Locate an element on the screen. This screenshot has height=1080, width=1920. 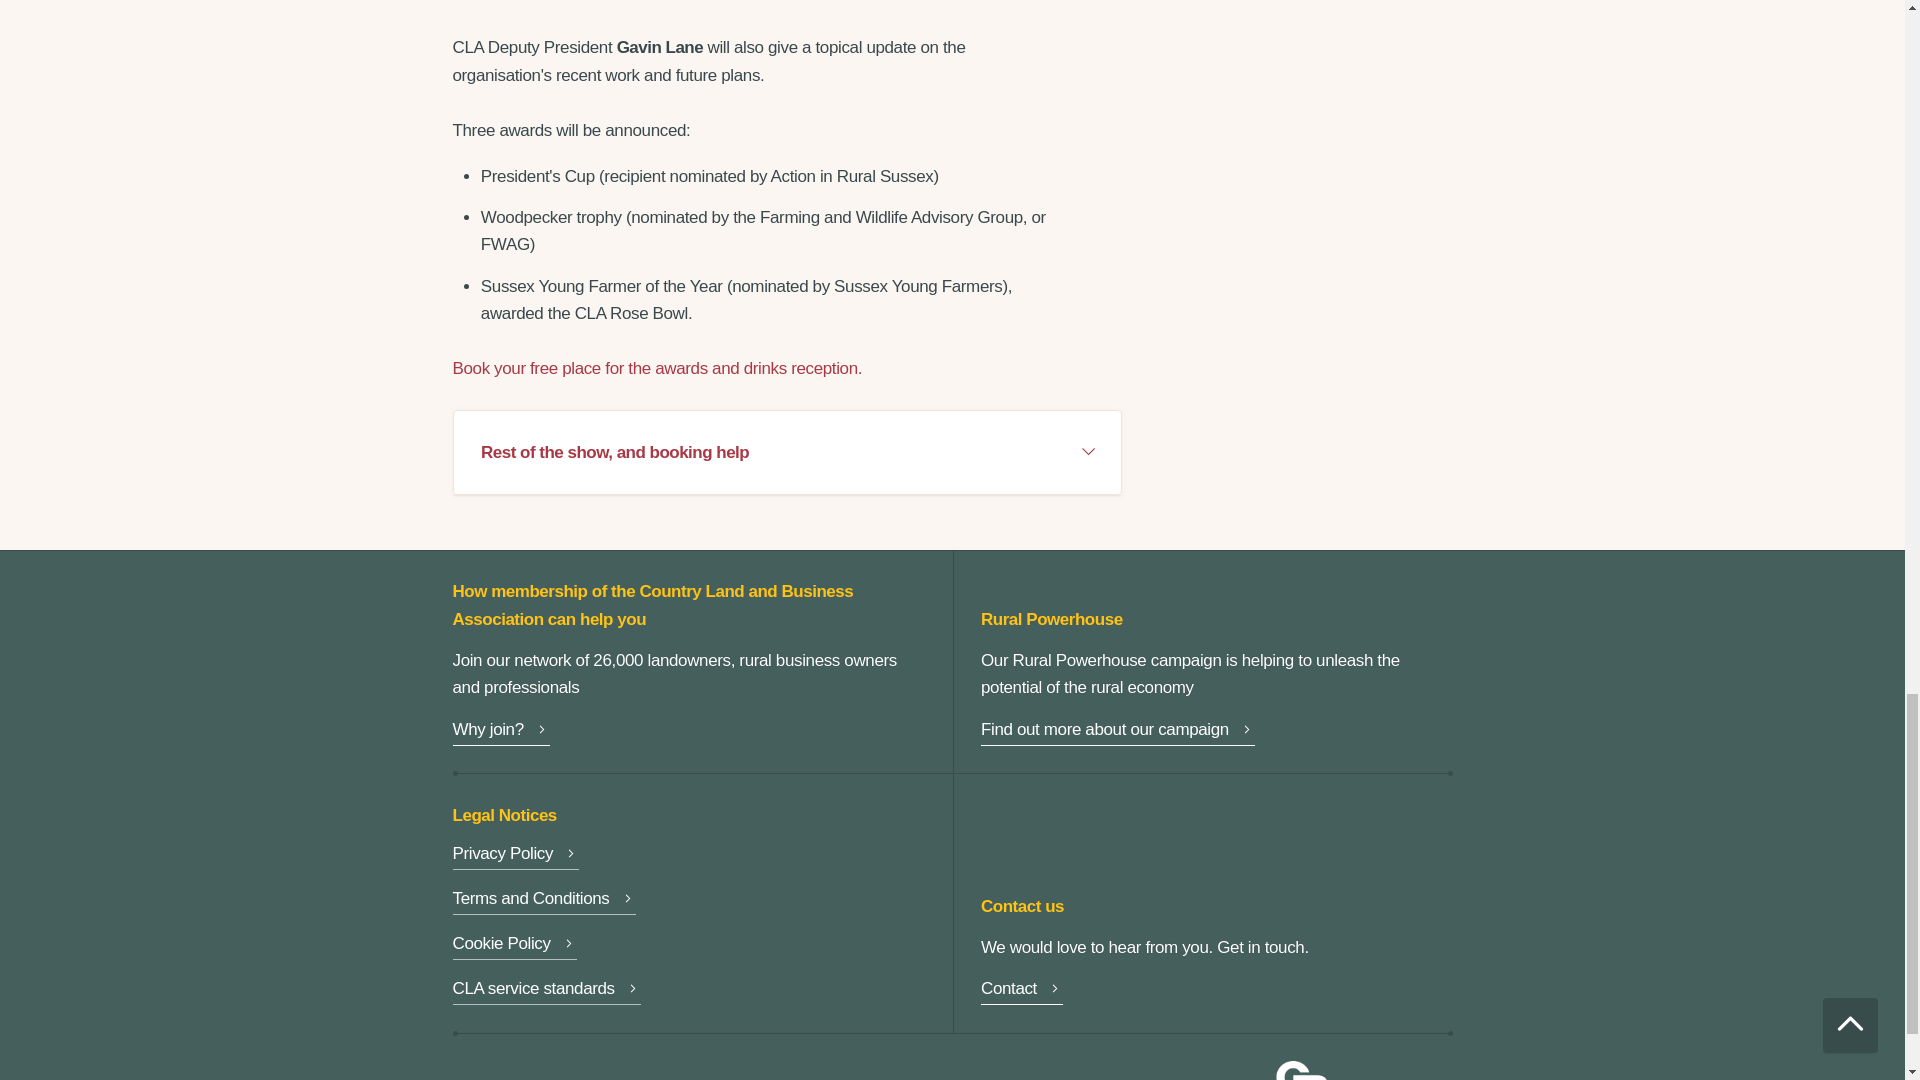
Contact is located at coordinates (1022, 992).